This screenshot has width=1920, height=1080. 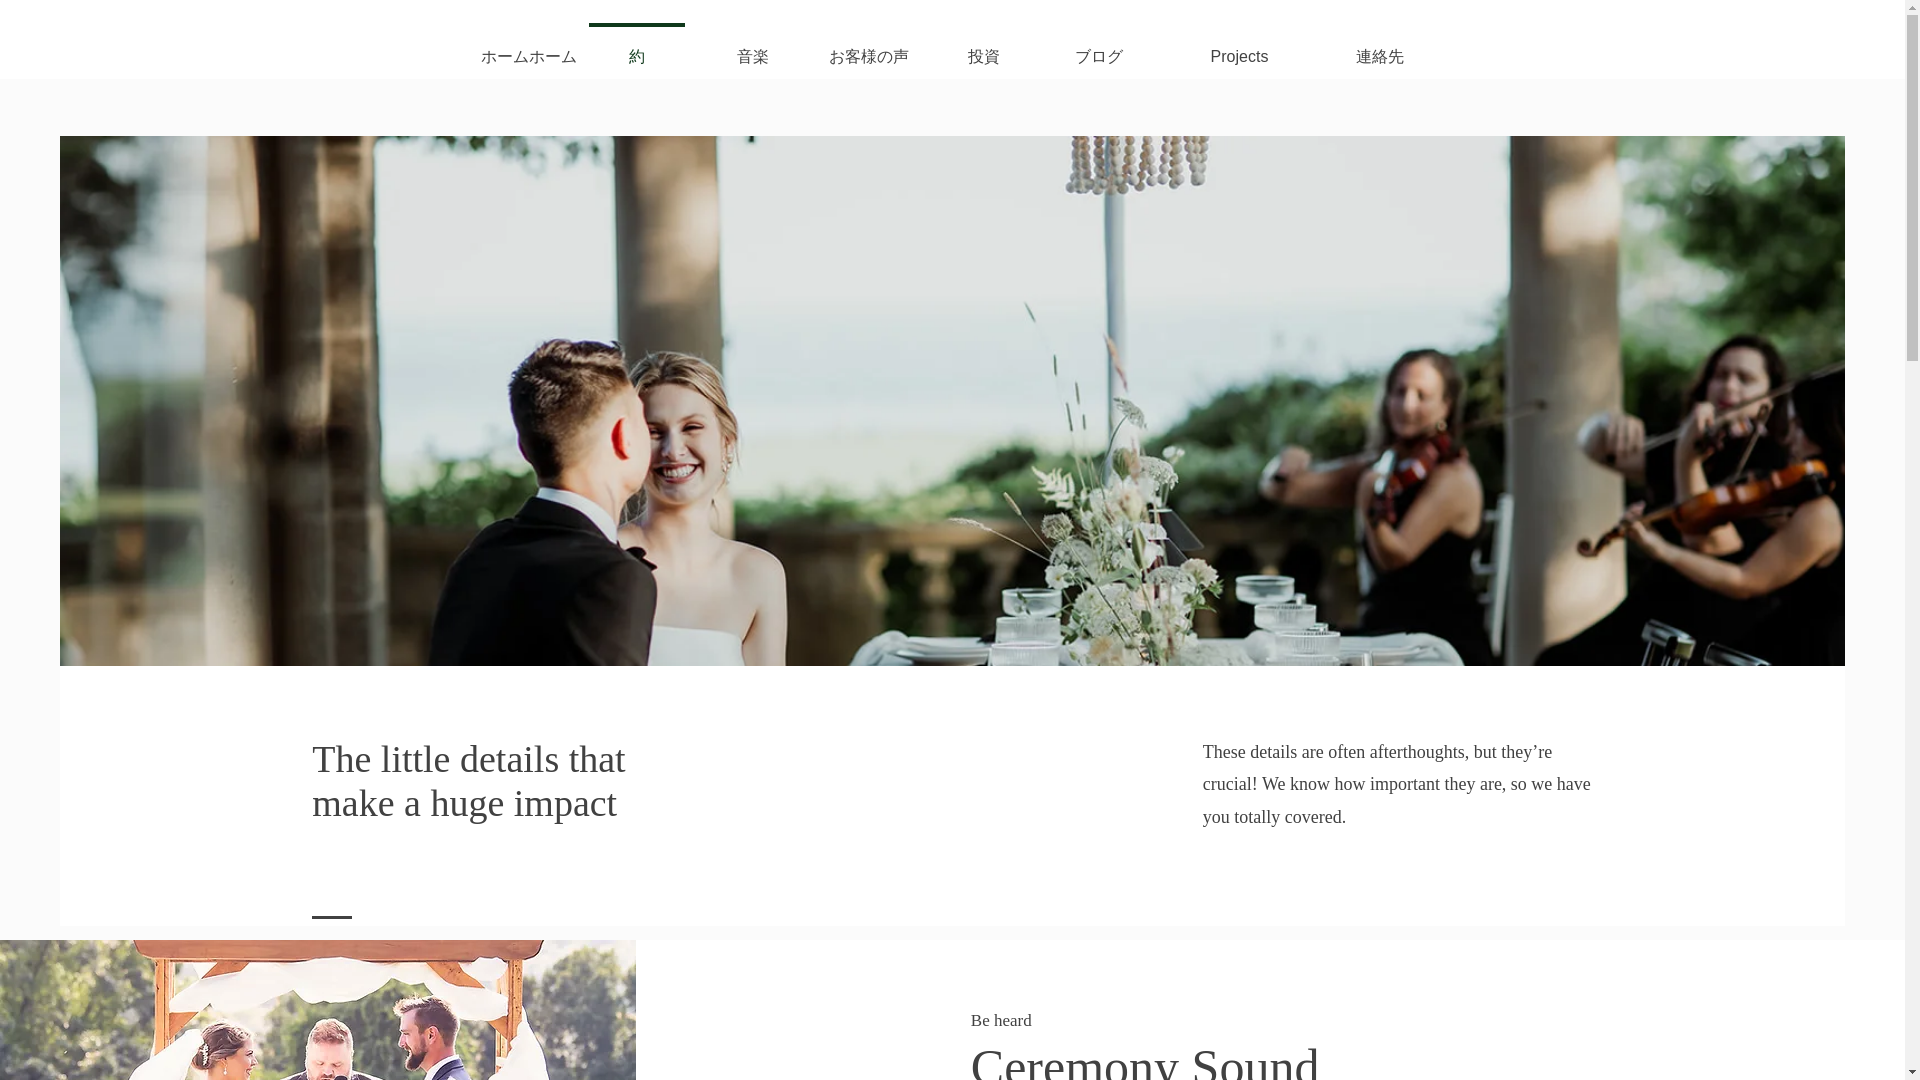 What do you see at coordinates (1238, 48) in the screenshot?
I see `Projects` at bounding box center [1238, 48].